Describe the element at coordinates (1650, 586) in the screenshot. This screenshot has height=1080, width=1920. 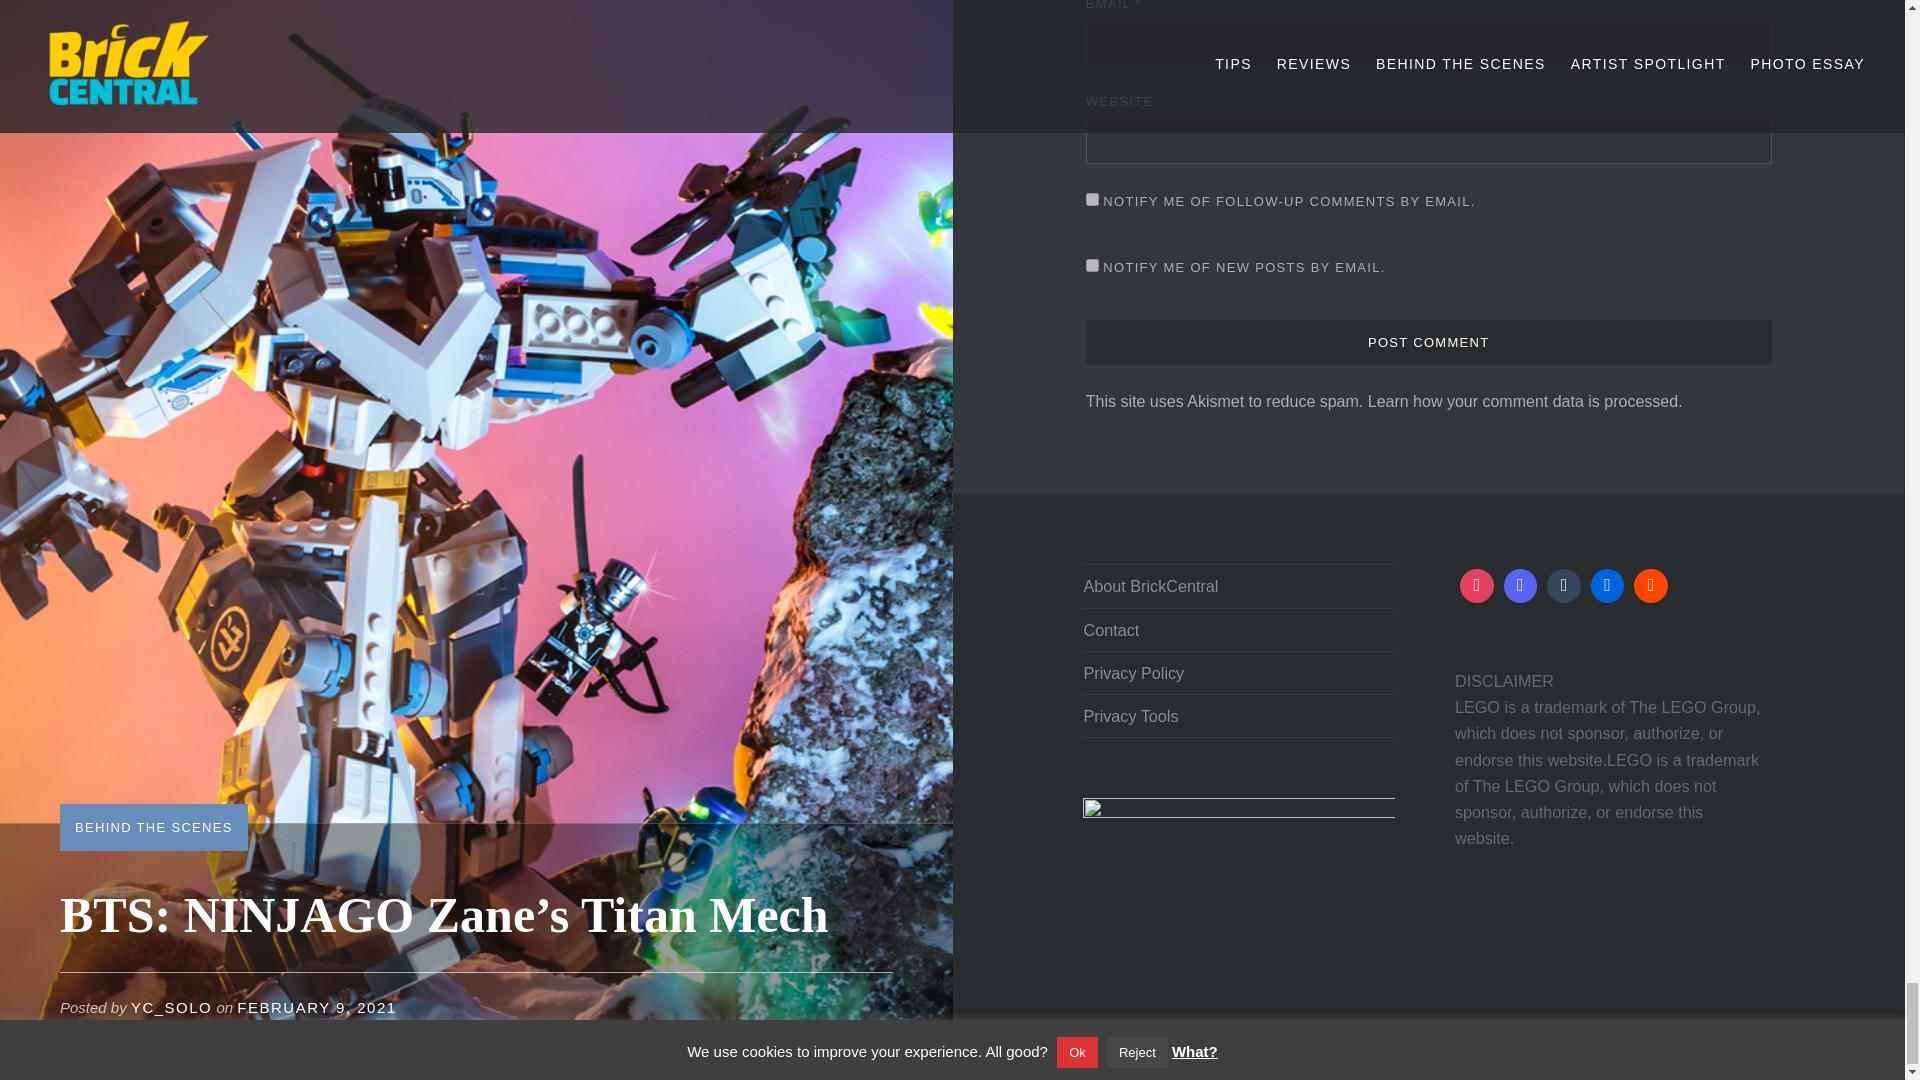
I see `Reddit` at that location.